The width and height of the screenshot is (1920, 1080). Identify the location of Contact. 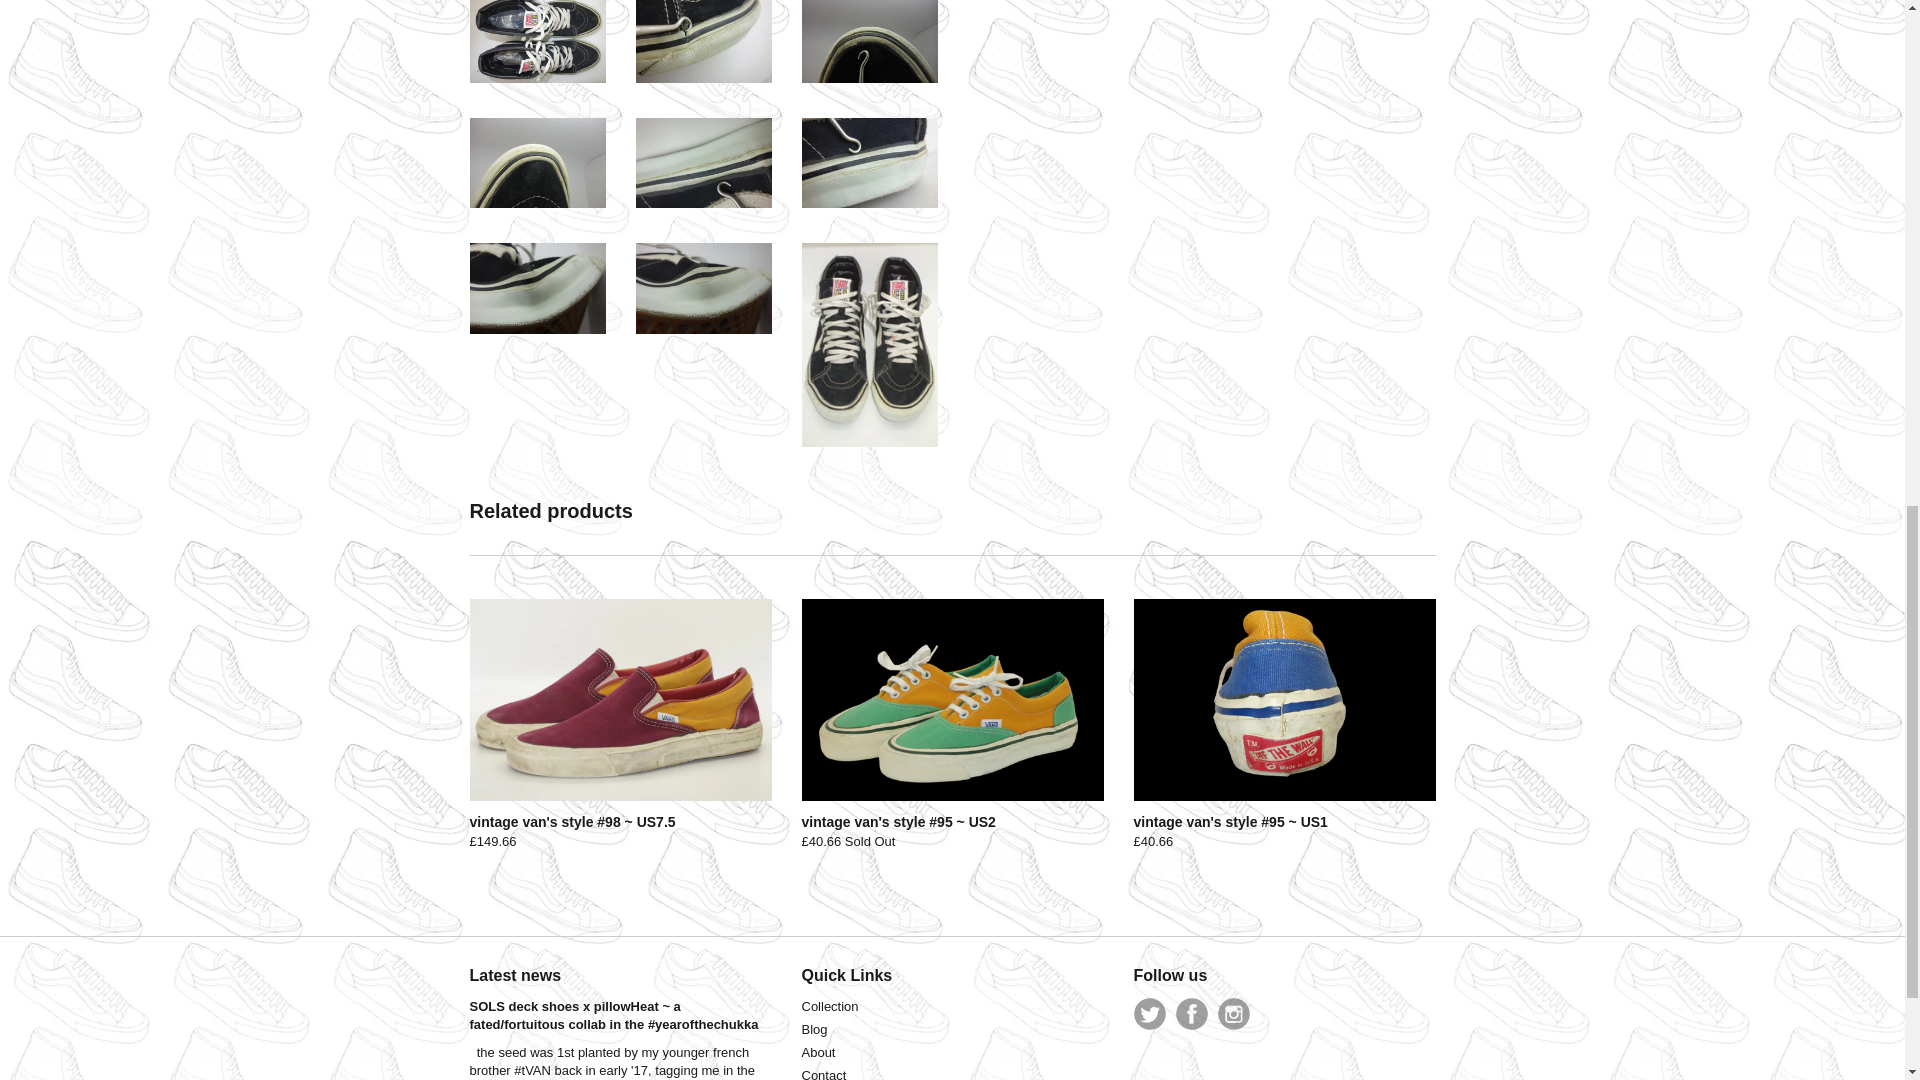
(824, 1074).